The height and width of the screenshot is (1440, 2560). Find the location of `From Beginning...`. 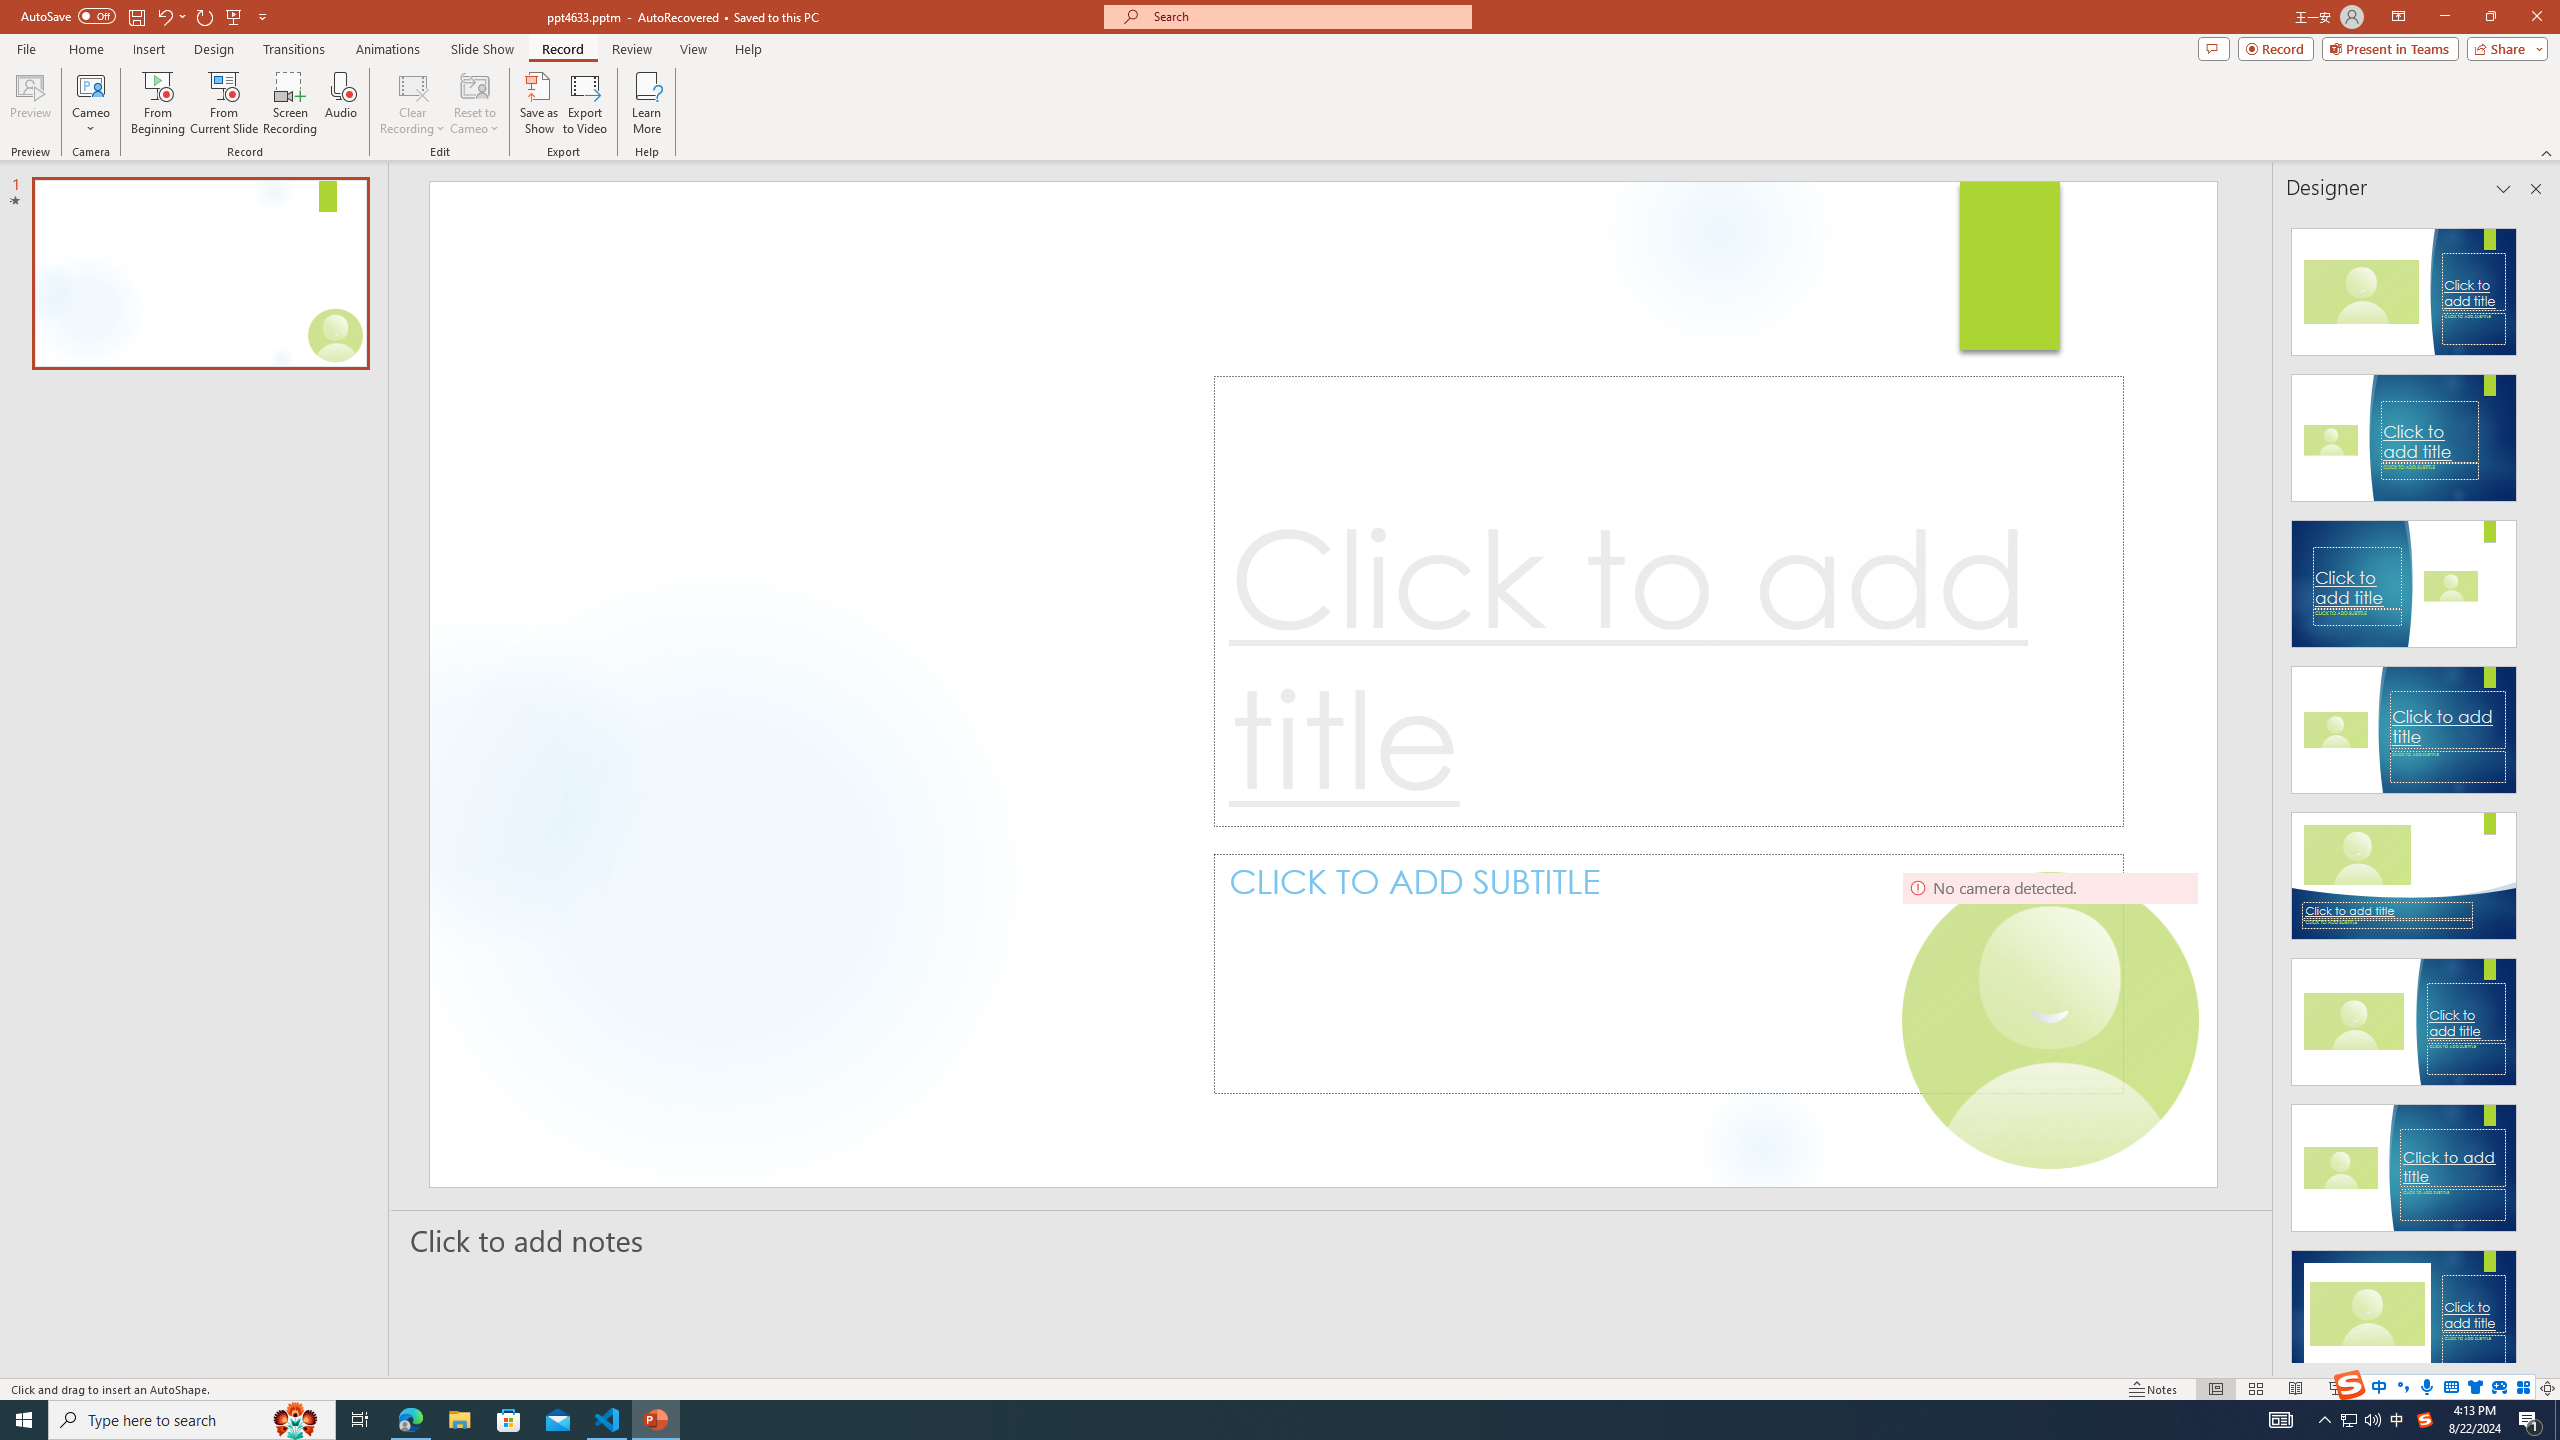

From Beginning... is located at coordinates (157, 103).